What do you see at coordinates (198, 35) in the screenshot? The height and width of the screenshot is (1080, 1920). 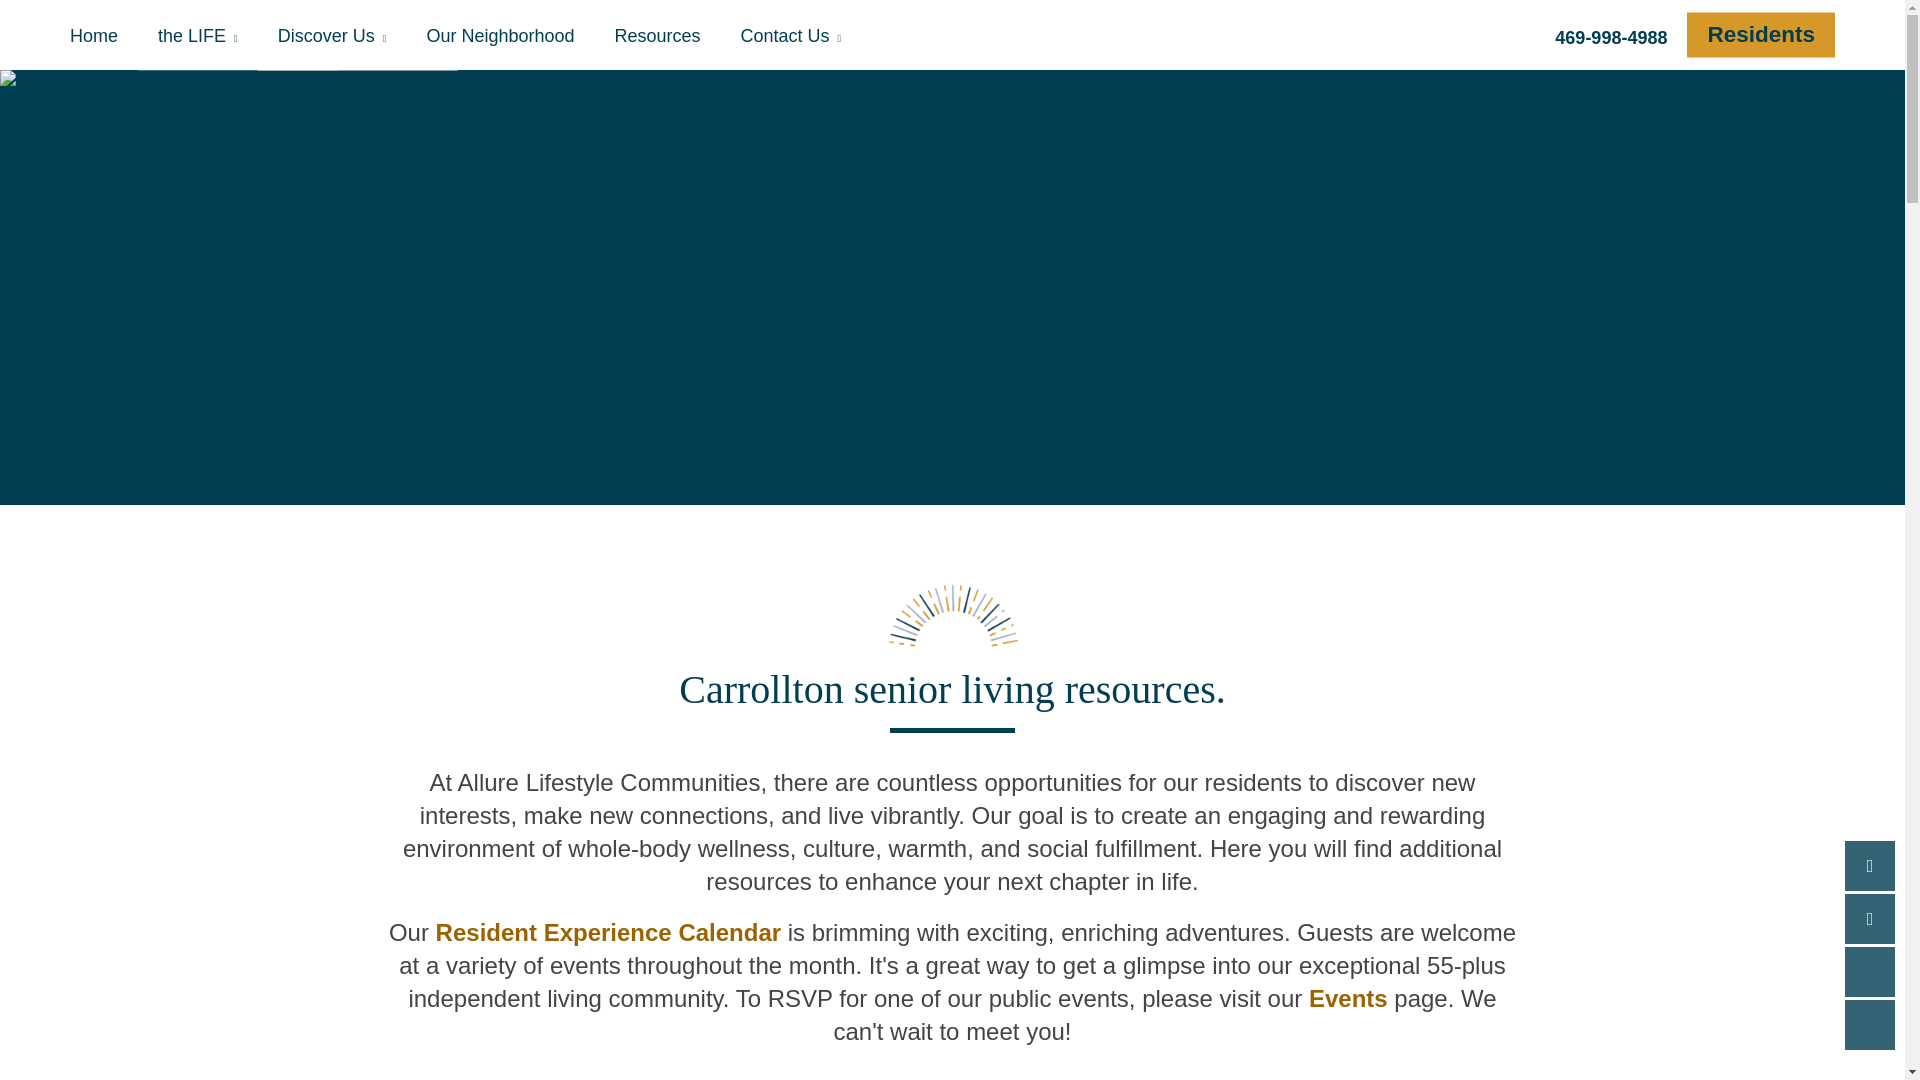 I see `the LIFE` at bounding box center [198, 35].